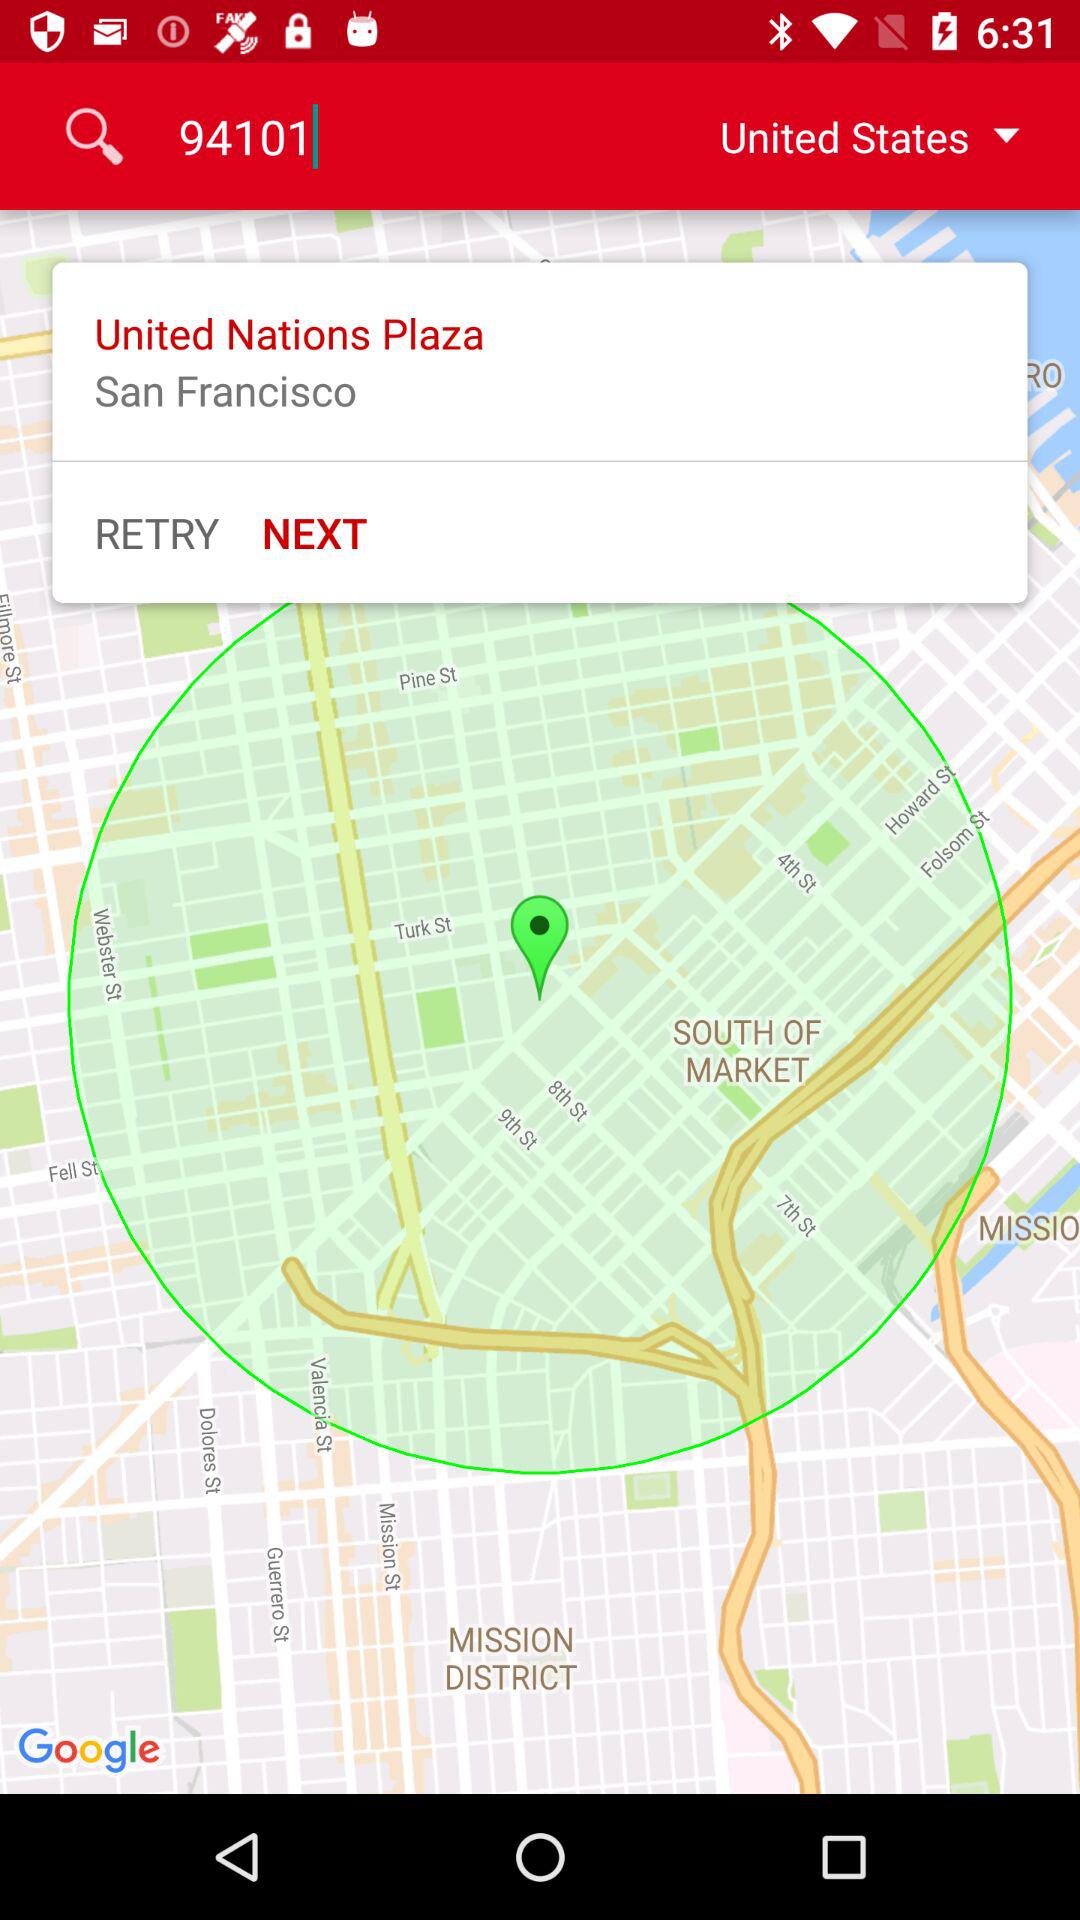  Describe the element at coordinates (407, 136) in the screenshot. I see `swipe to 94101 icon` at that location.